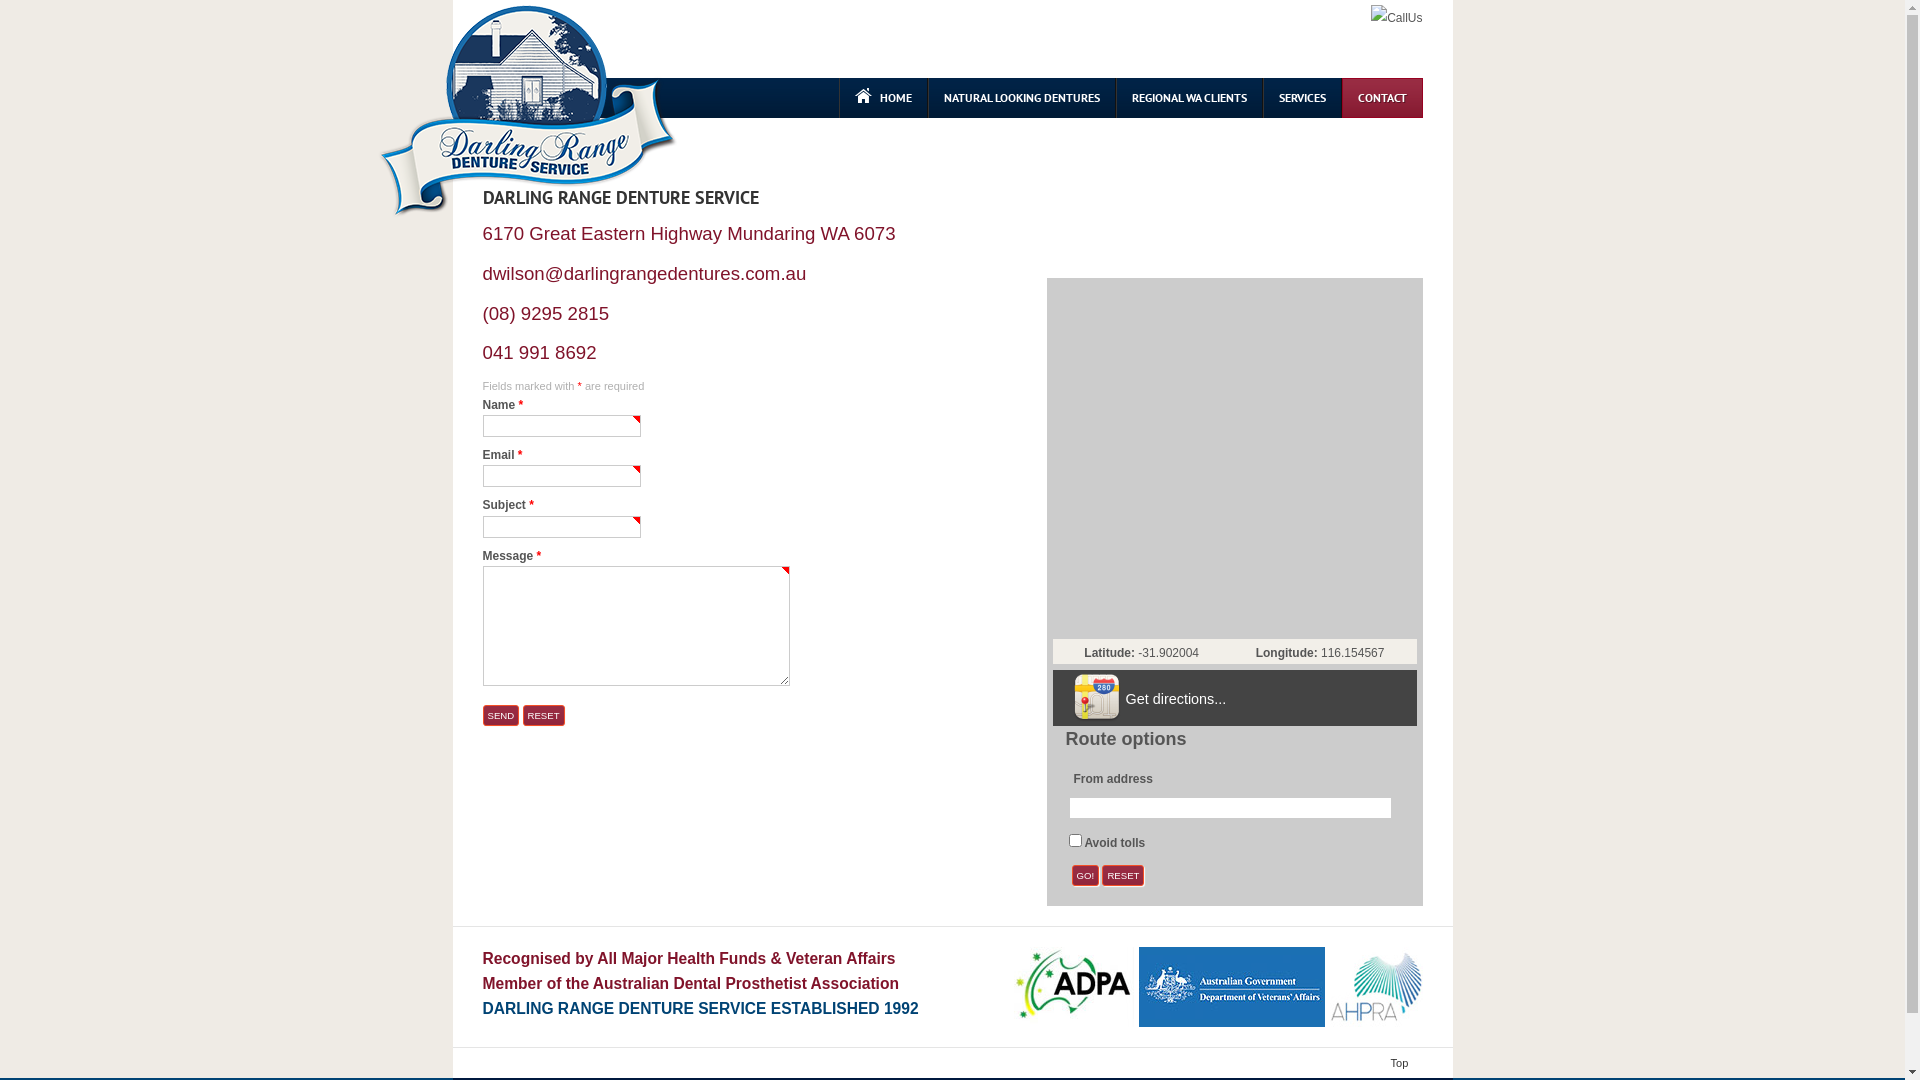 This screenshot has height=1080, width=1920. I want to click on HOME, so click(882, 98).